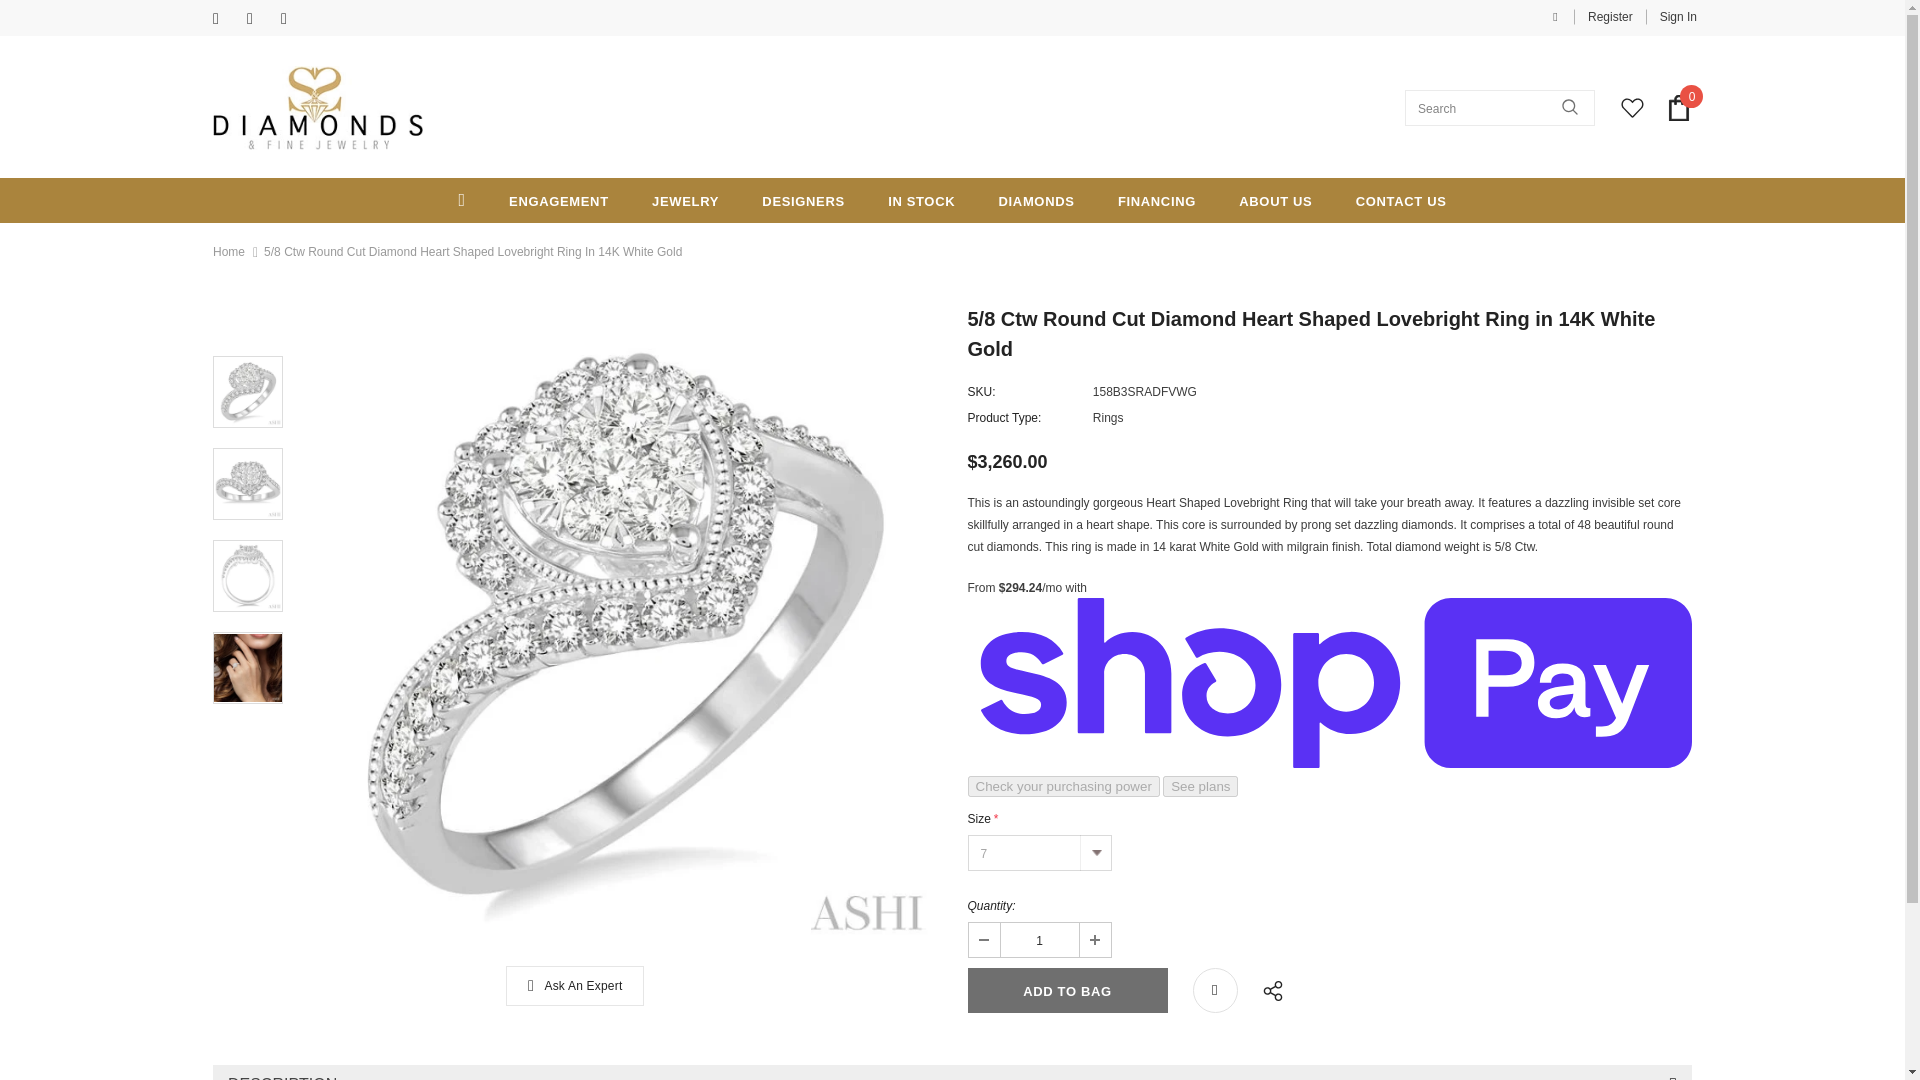  Describe the element at coordinates (260, 19) in the screenshot. I see `Twitter` at that location.